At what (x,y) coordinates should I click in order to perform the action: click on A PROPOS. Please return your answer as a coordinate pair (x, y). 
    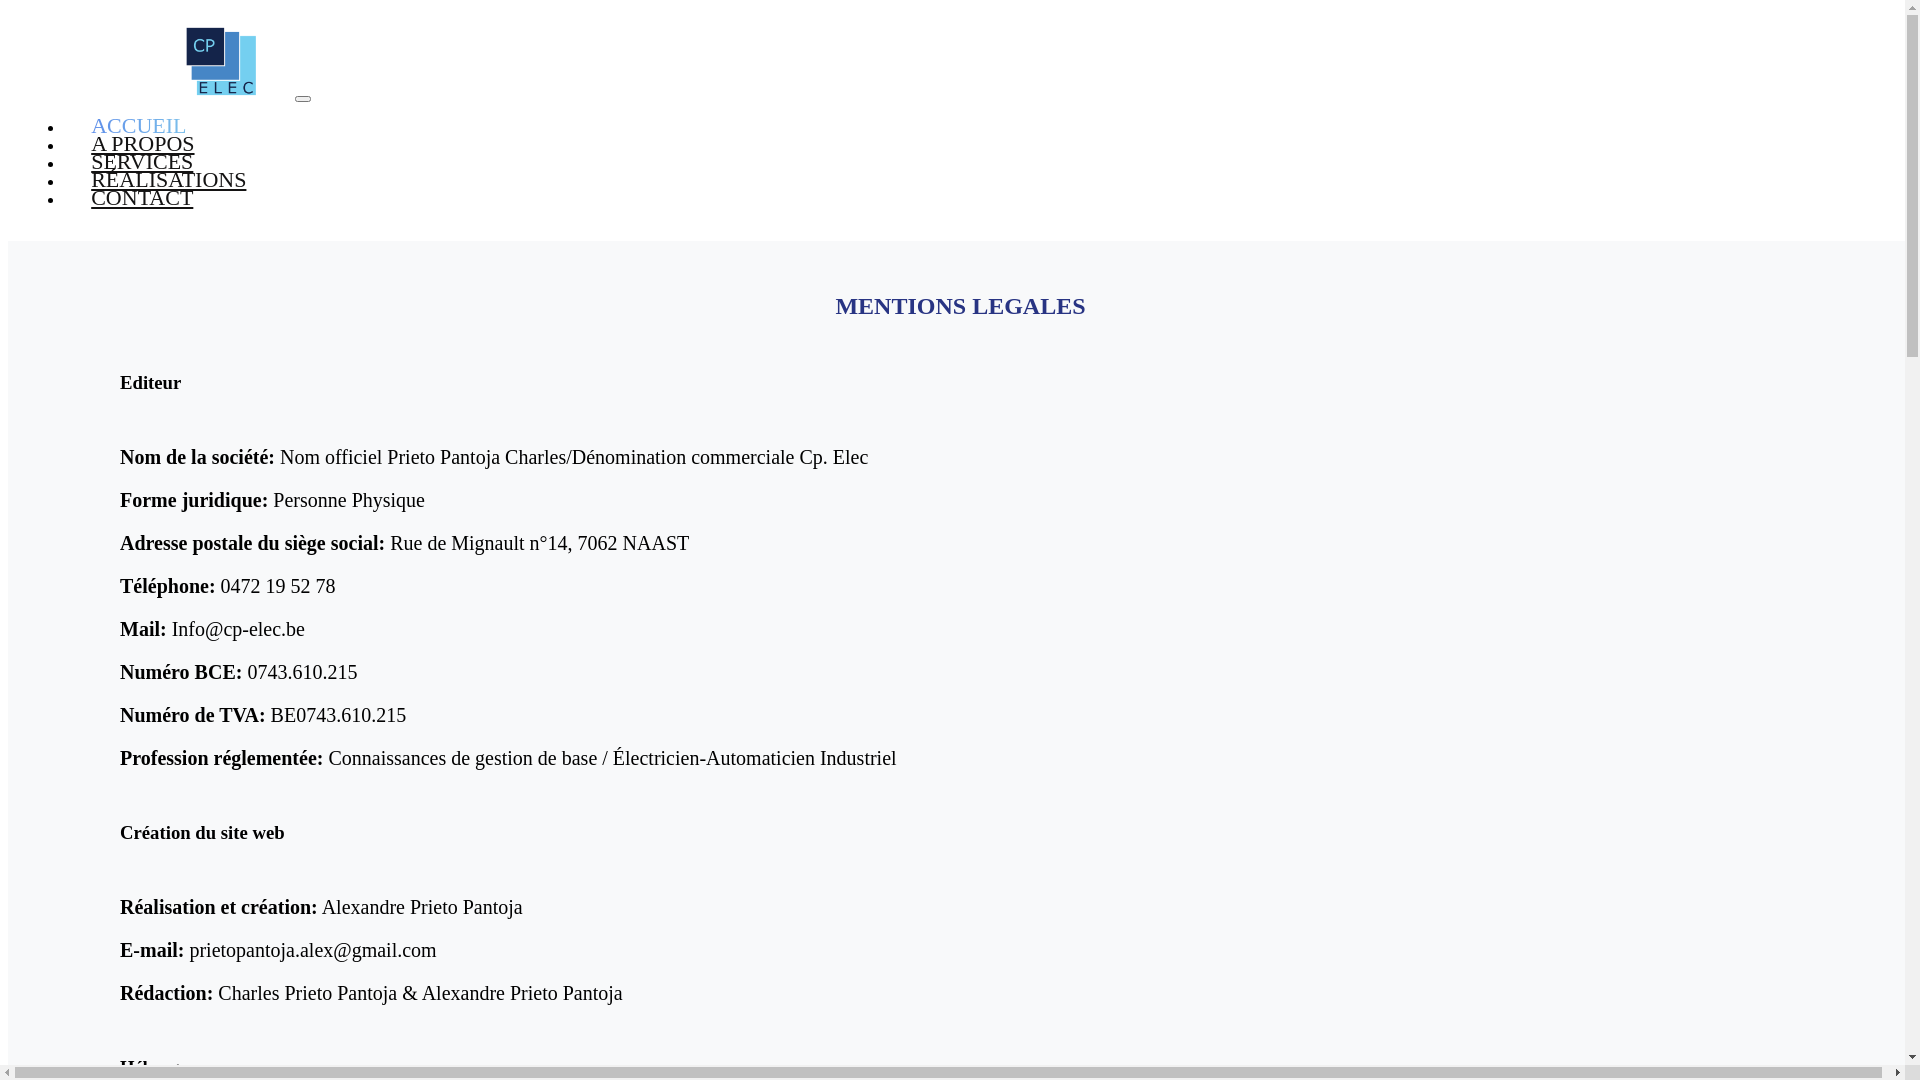
    Looking at the image, I should click on (143, 144).